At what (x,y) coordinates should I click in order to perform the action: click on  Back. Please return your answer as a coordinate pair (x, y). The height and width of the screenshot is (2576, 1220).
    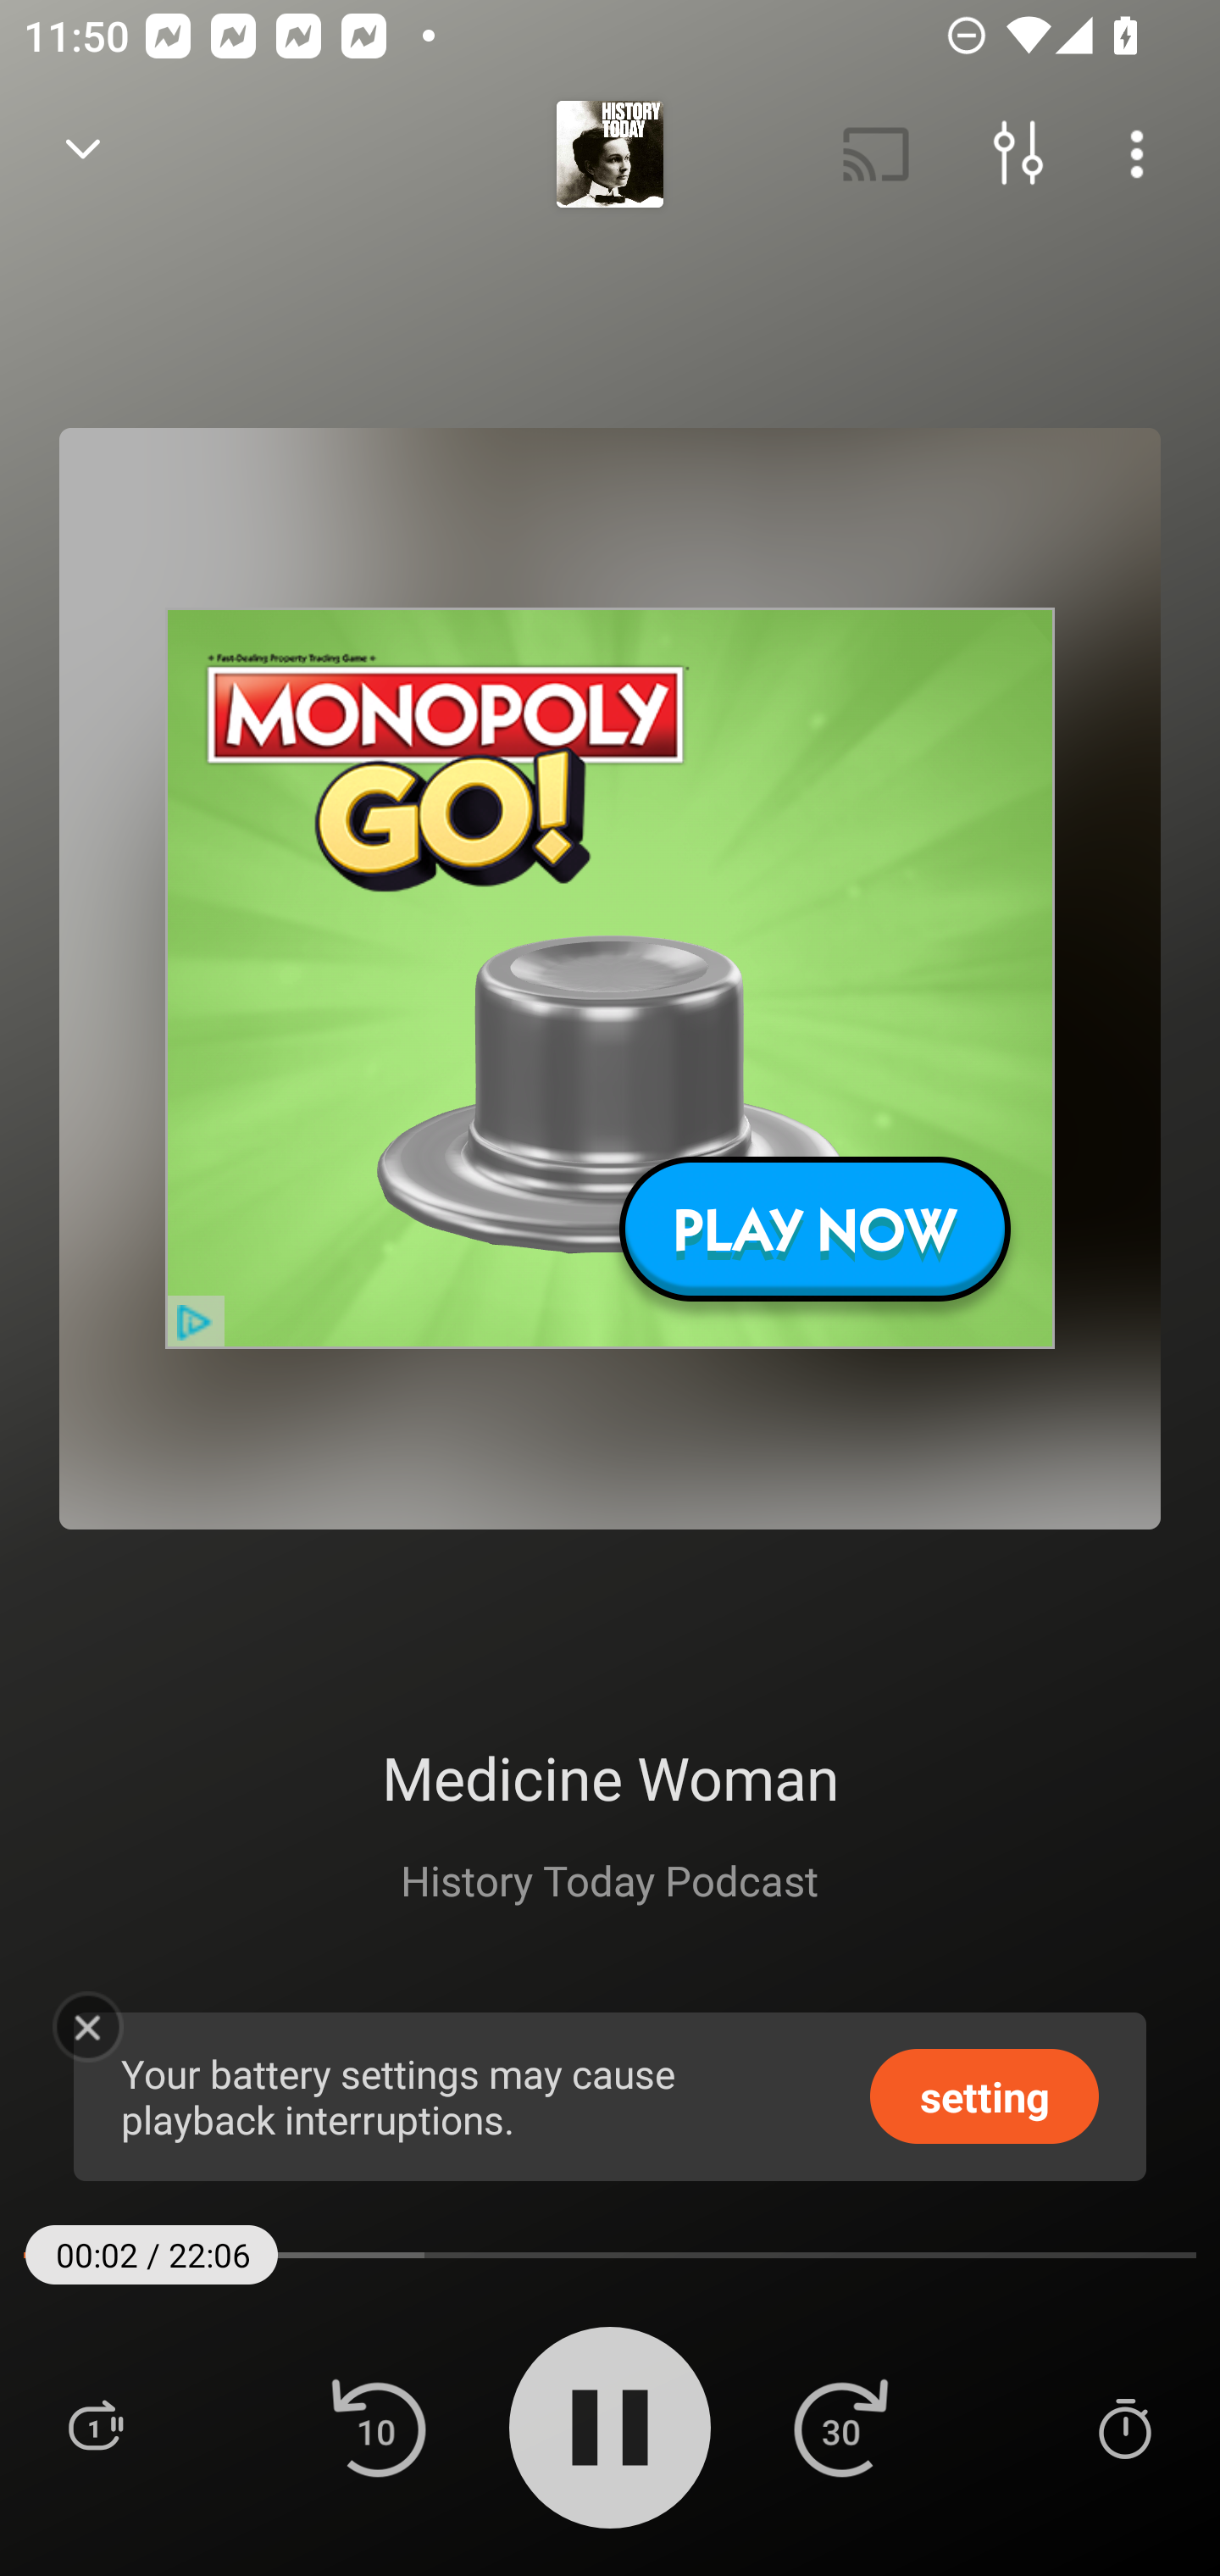
    Looking at the image, I should click on (83, 154).